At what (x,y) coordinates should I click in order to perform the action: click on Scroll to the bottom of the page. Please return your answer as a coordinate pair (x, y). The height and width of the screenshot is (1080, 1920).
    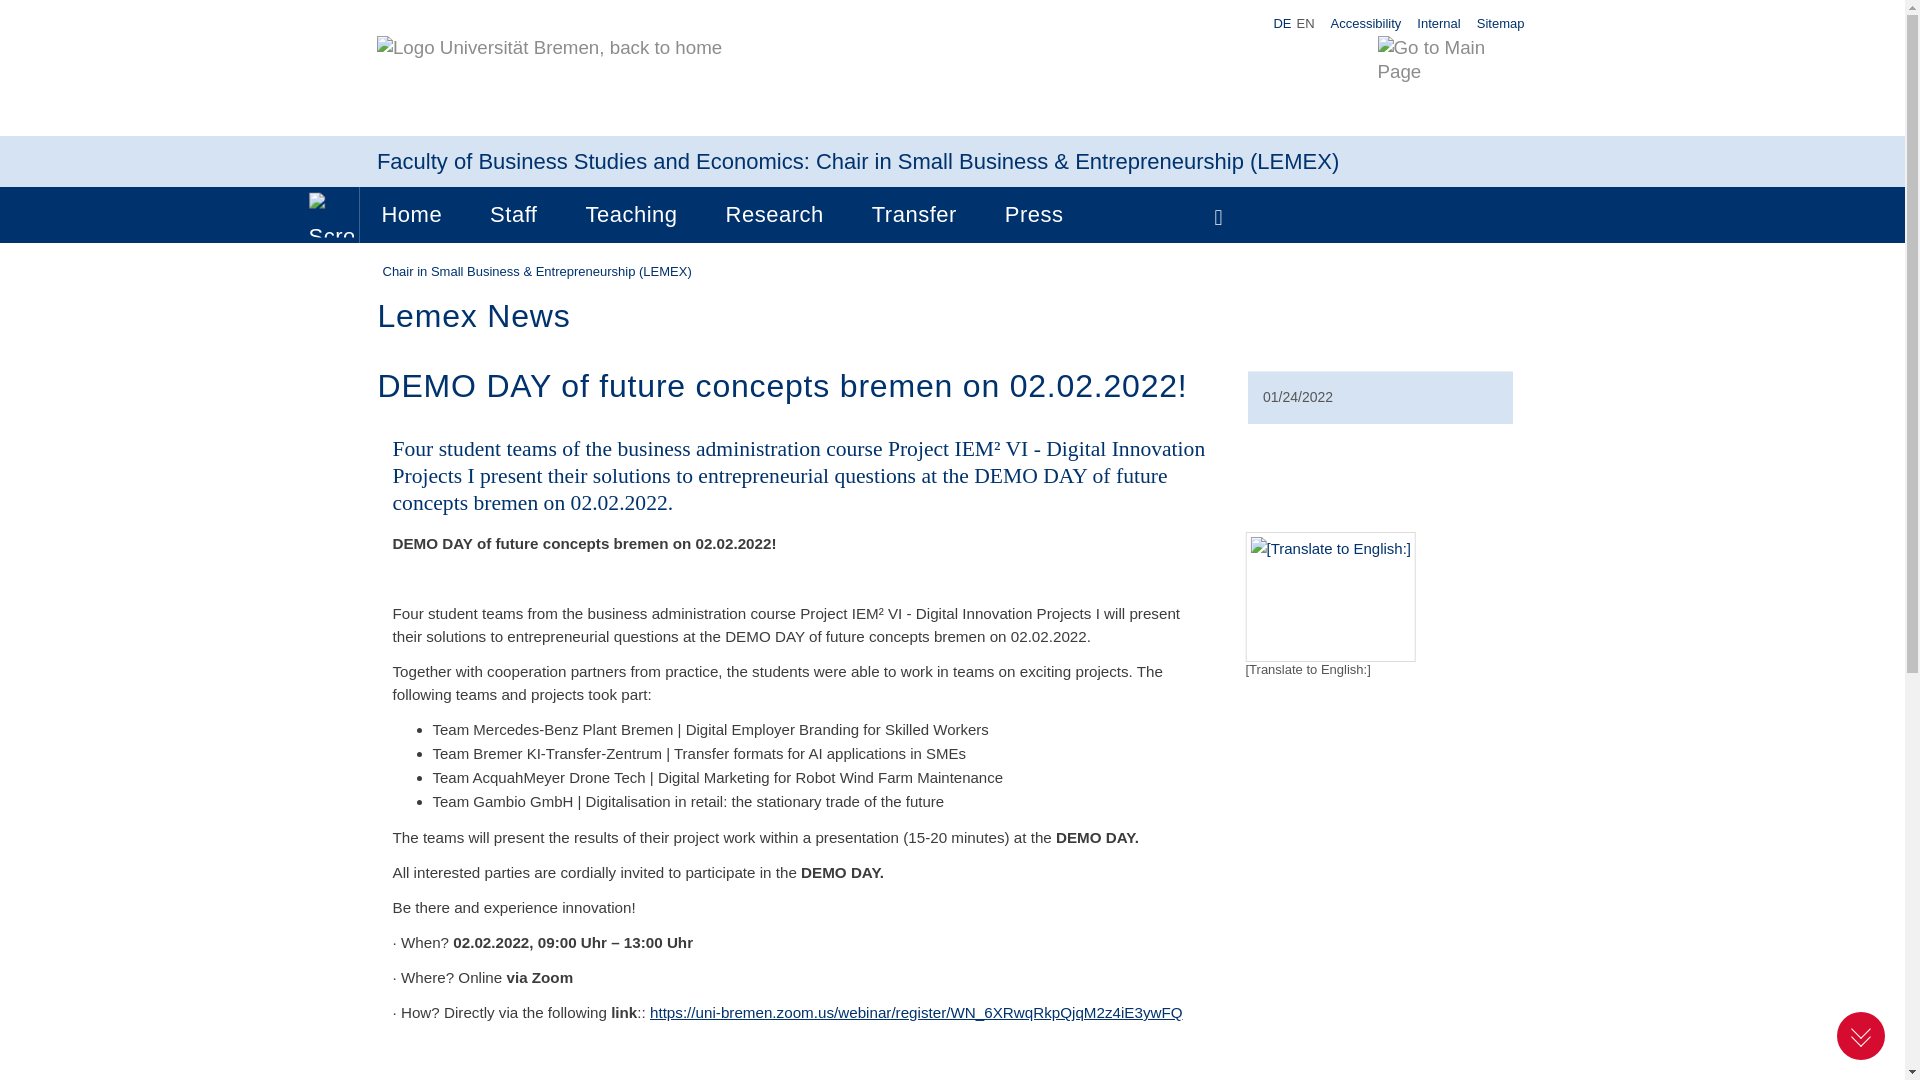
    Looking at the image, I should click on (1861, 1035).